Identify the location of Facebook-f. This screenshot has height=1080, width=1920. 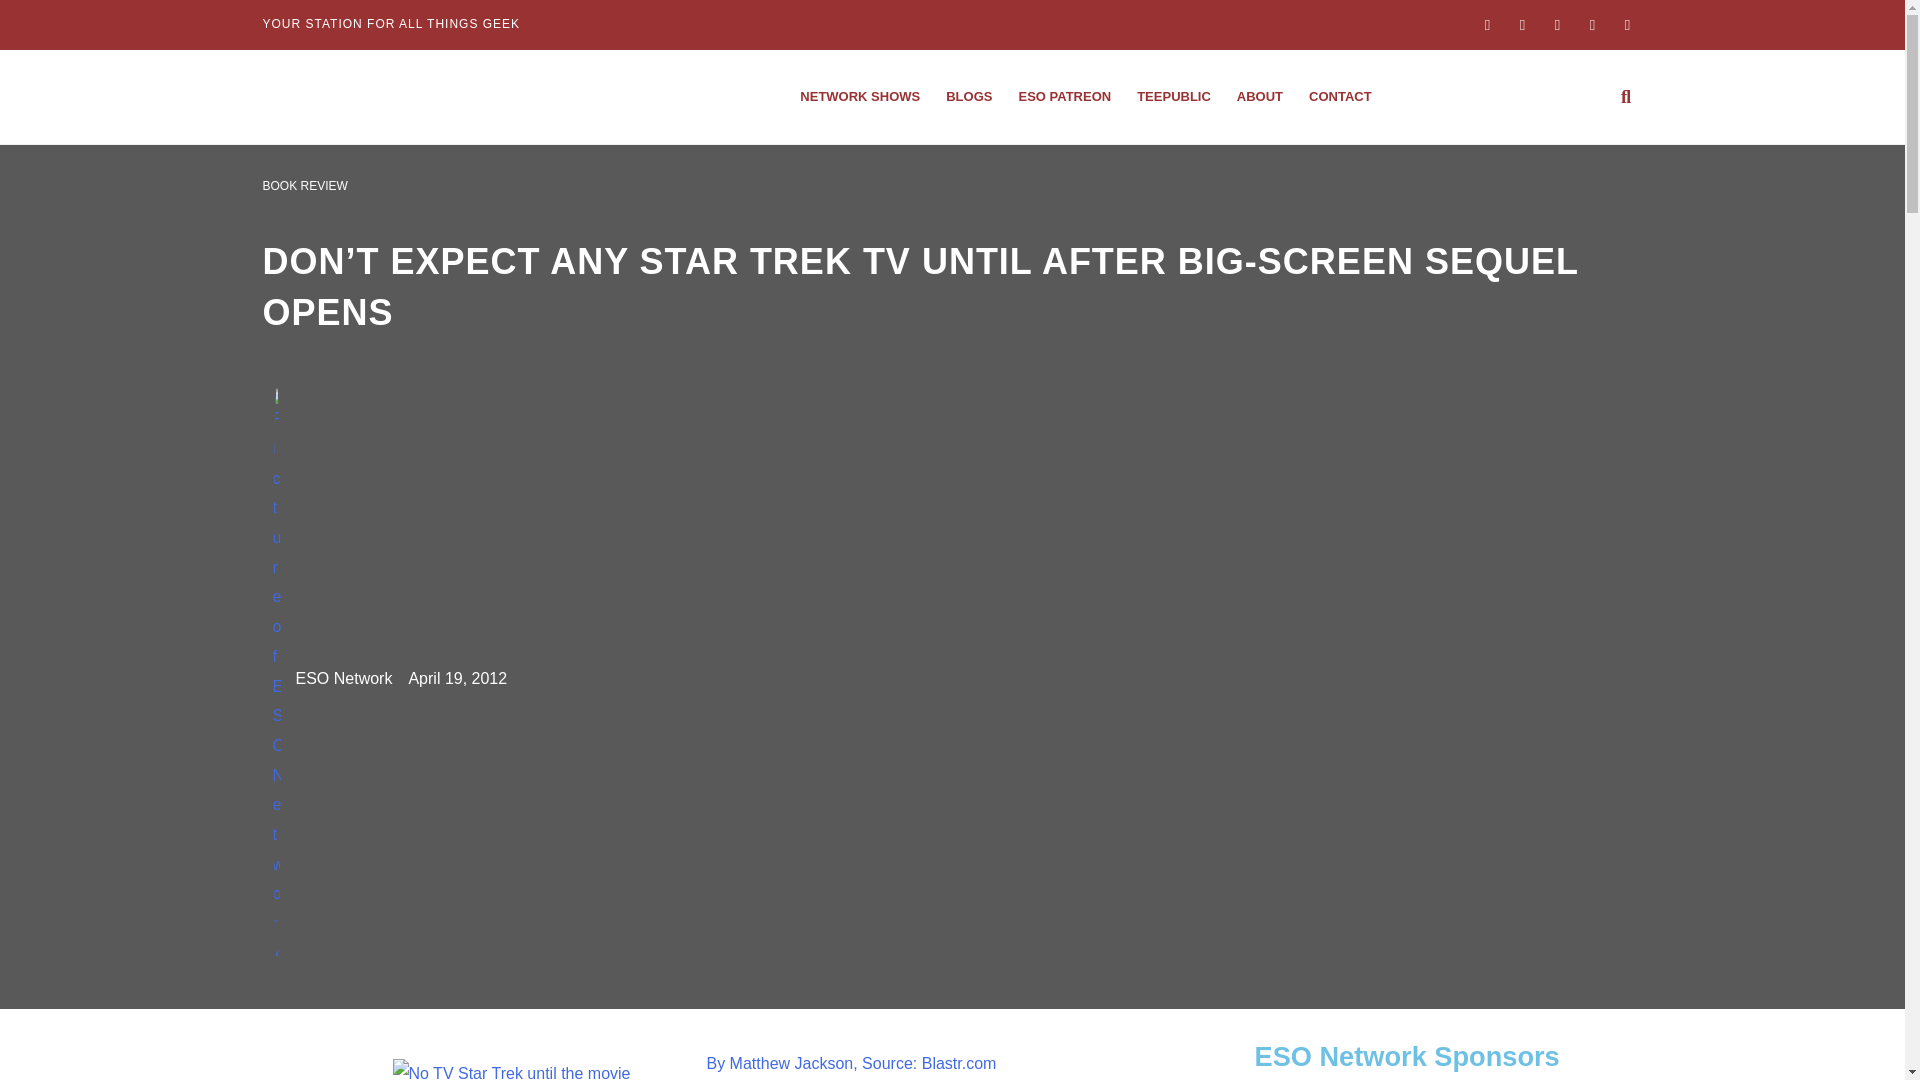
(1486, 24).